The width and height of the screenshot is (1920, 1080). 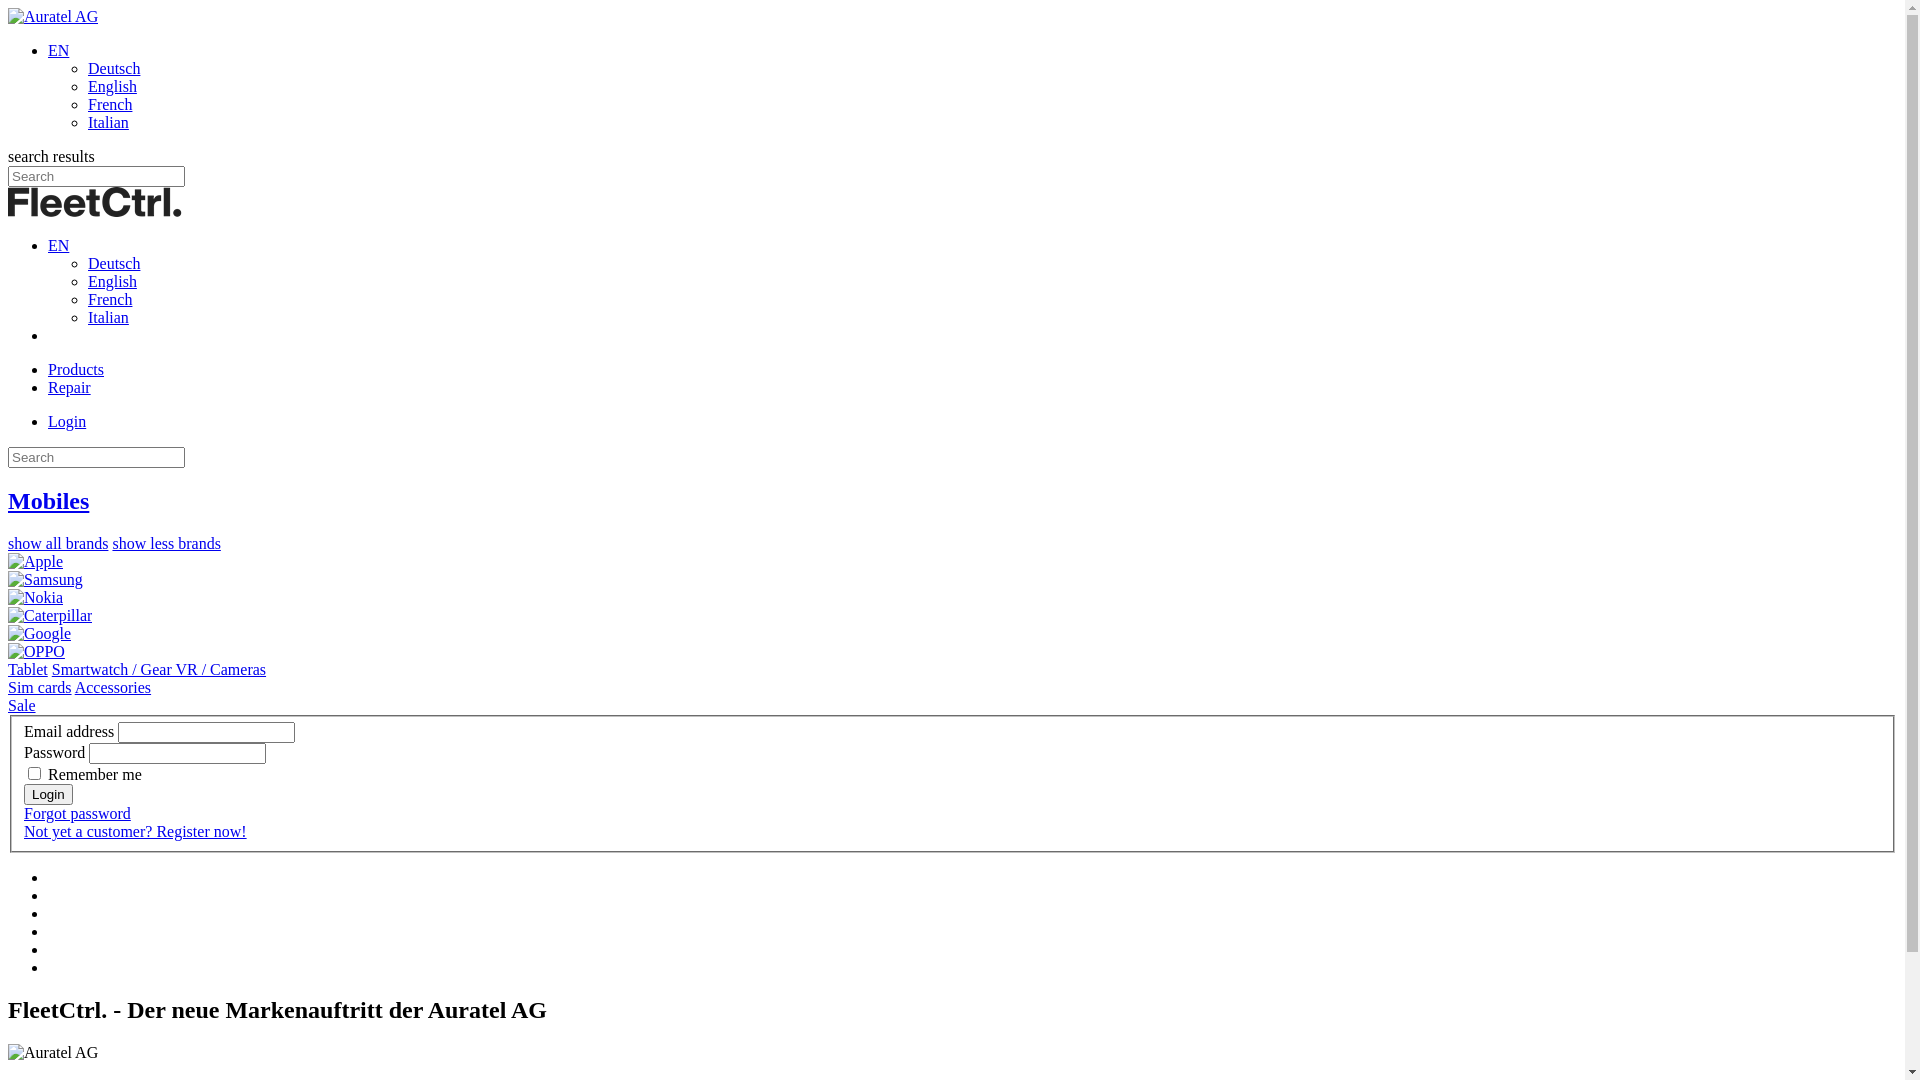 What do you see at coordinates (76, 370) in the screenshot?
I see `Products` at bounding box center [76, 370].